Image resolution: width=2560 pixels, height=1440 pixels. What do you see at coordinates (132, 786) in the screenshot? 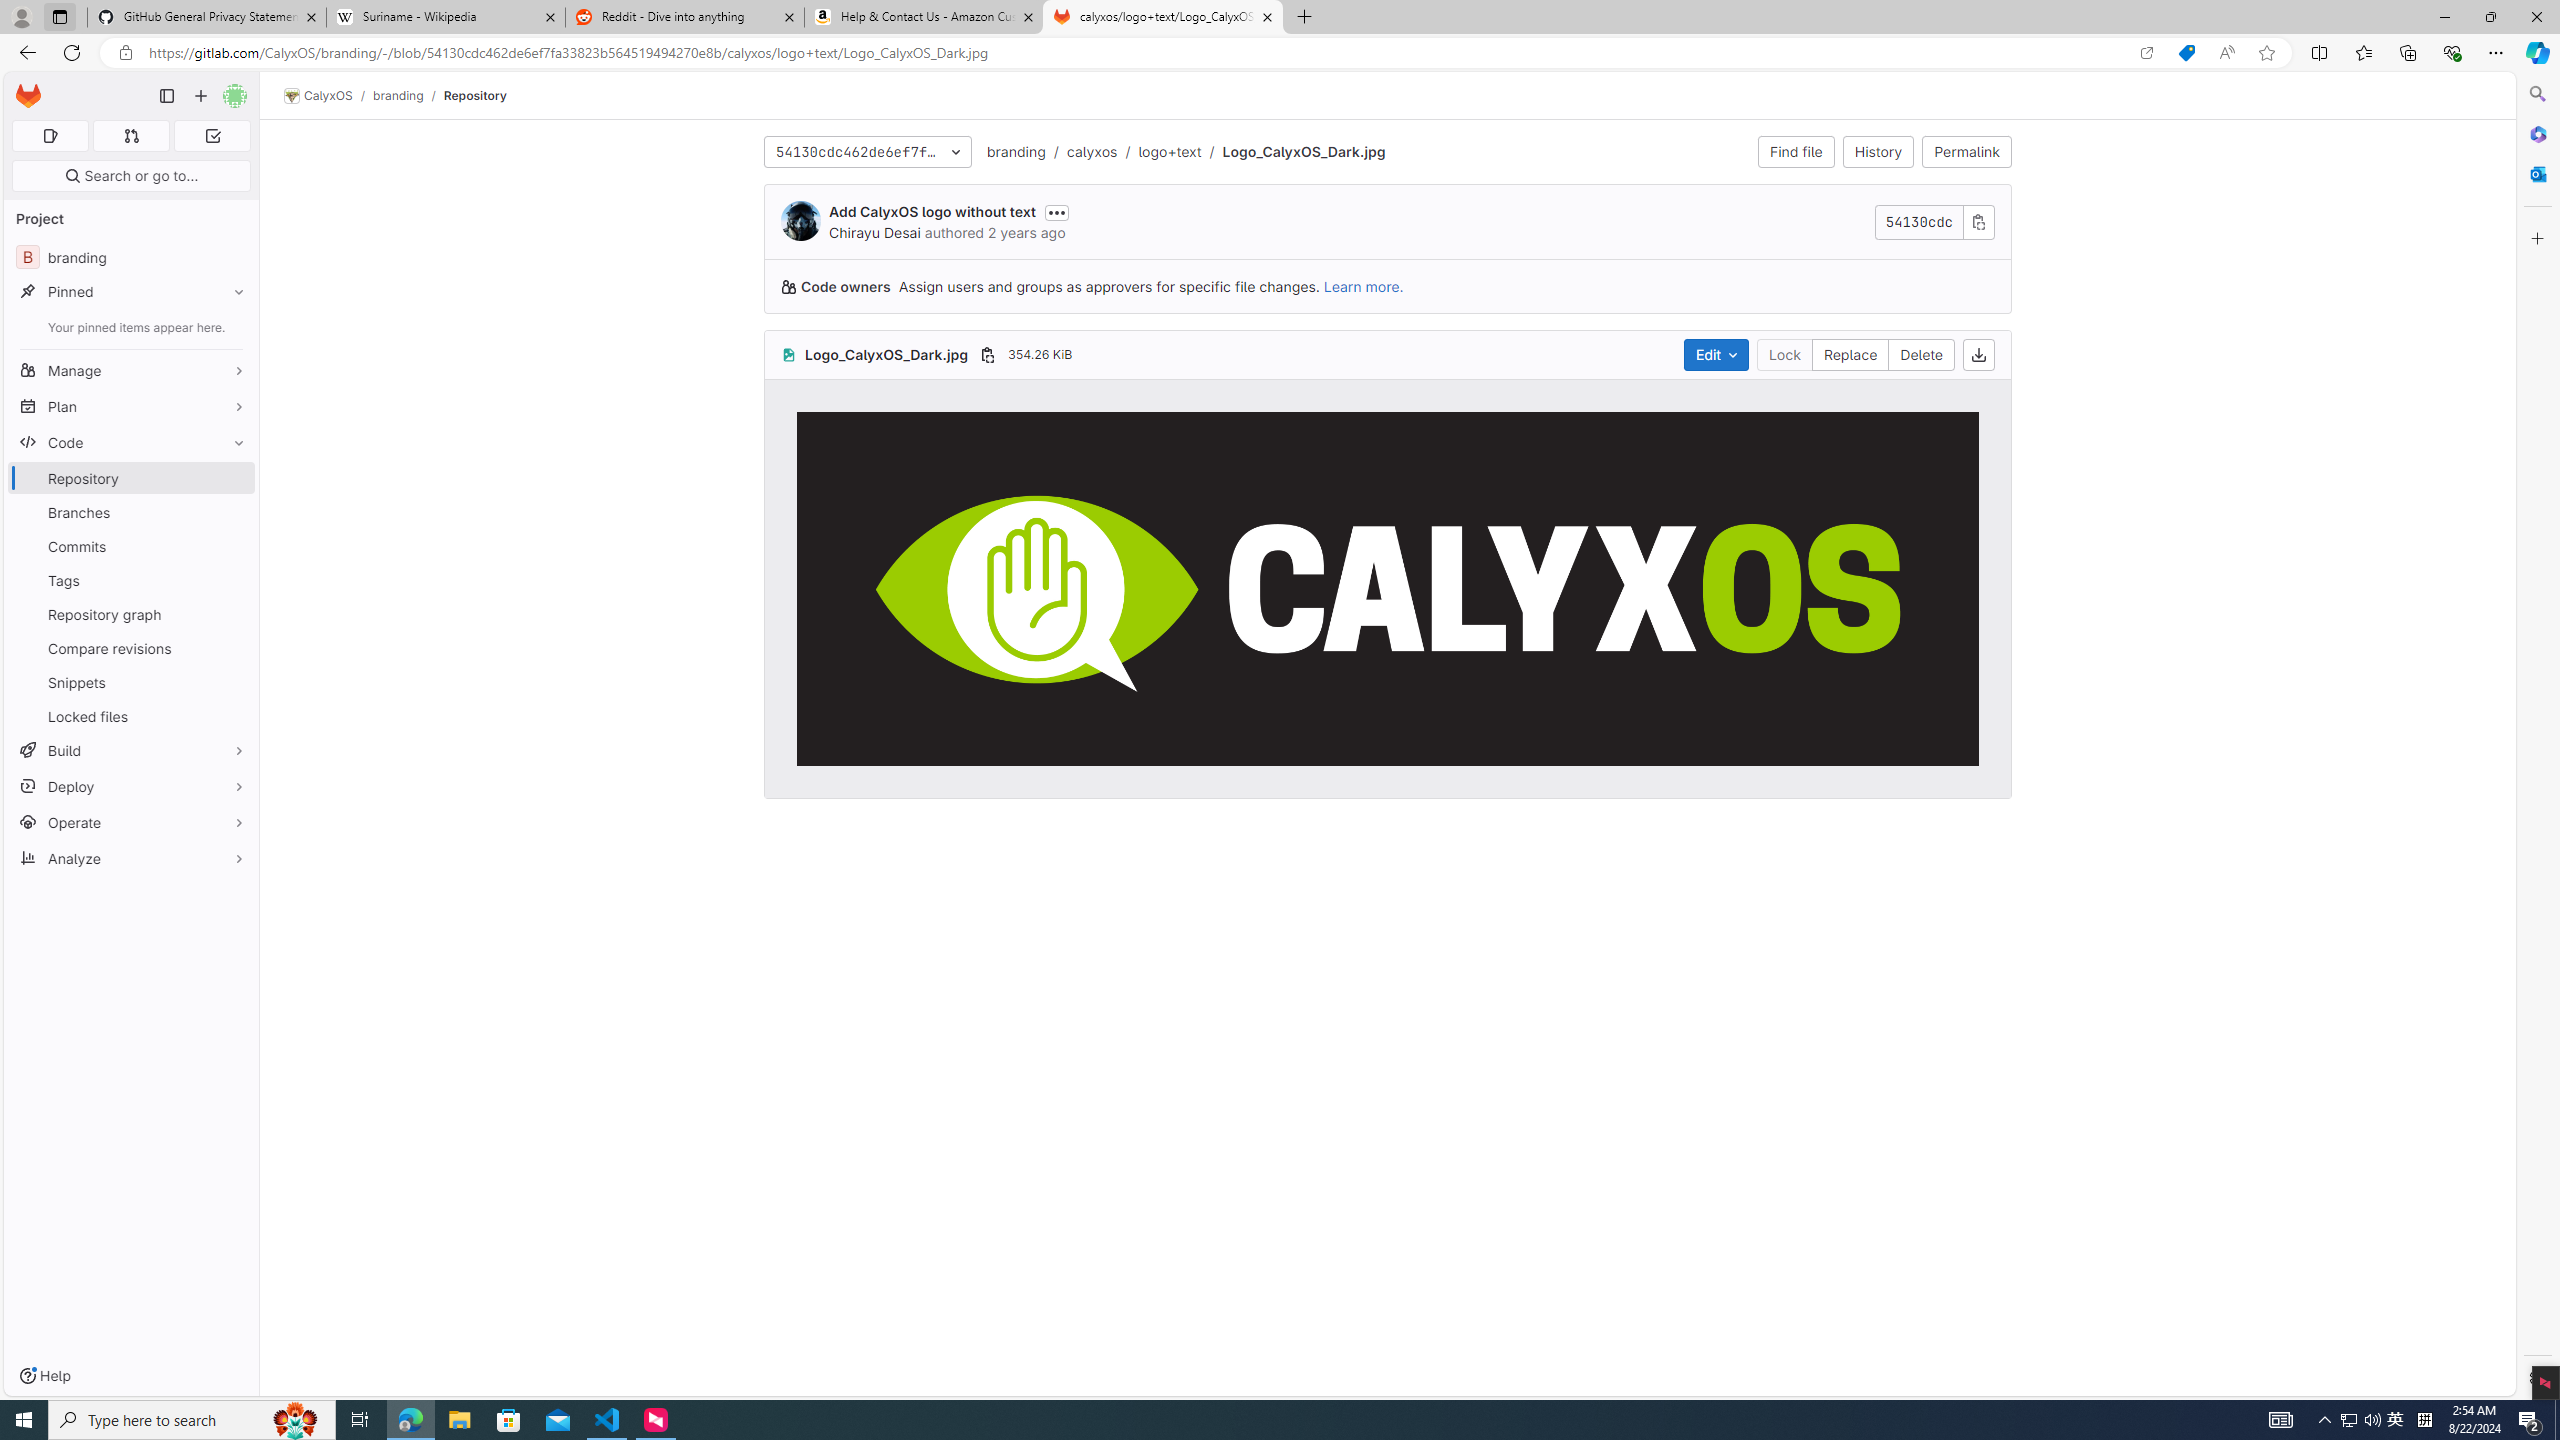
I see `Deploy` at bounding box center [132, 786].